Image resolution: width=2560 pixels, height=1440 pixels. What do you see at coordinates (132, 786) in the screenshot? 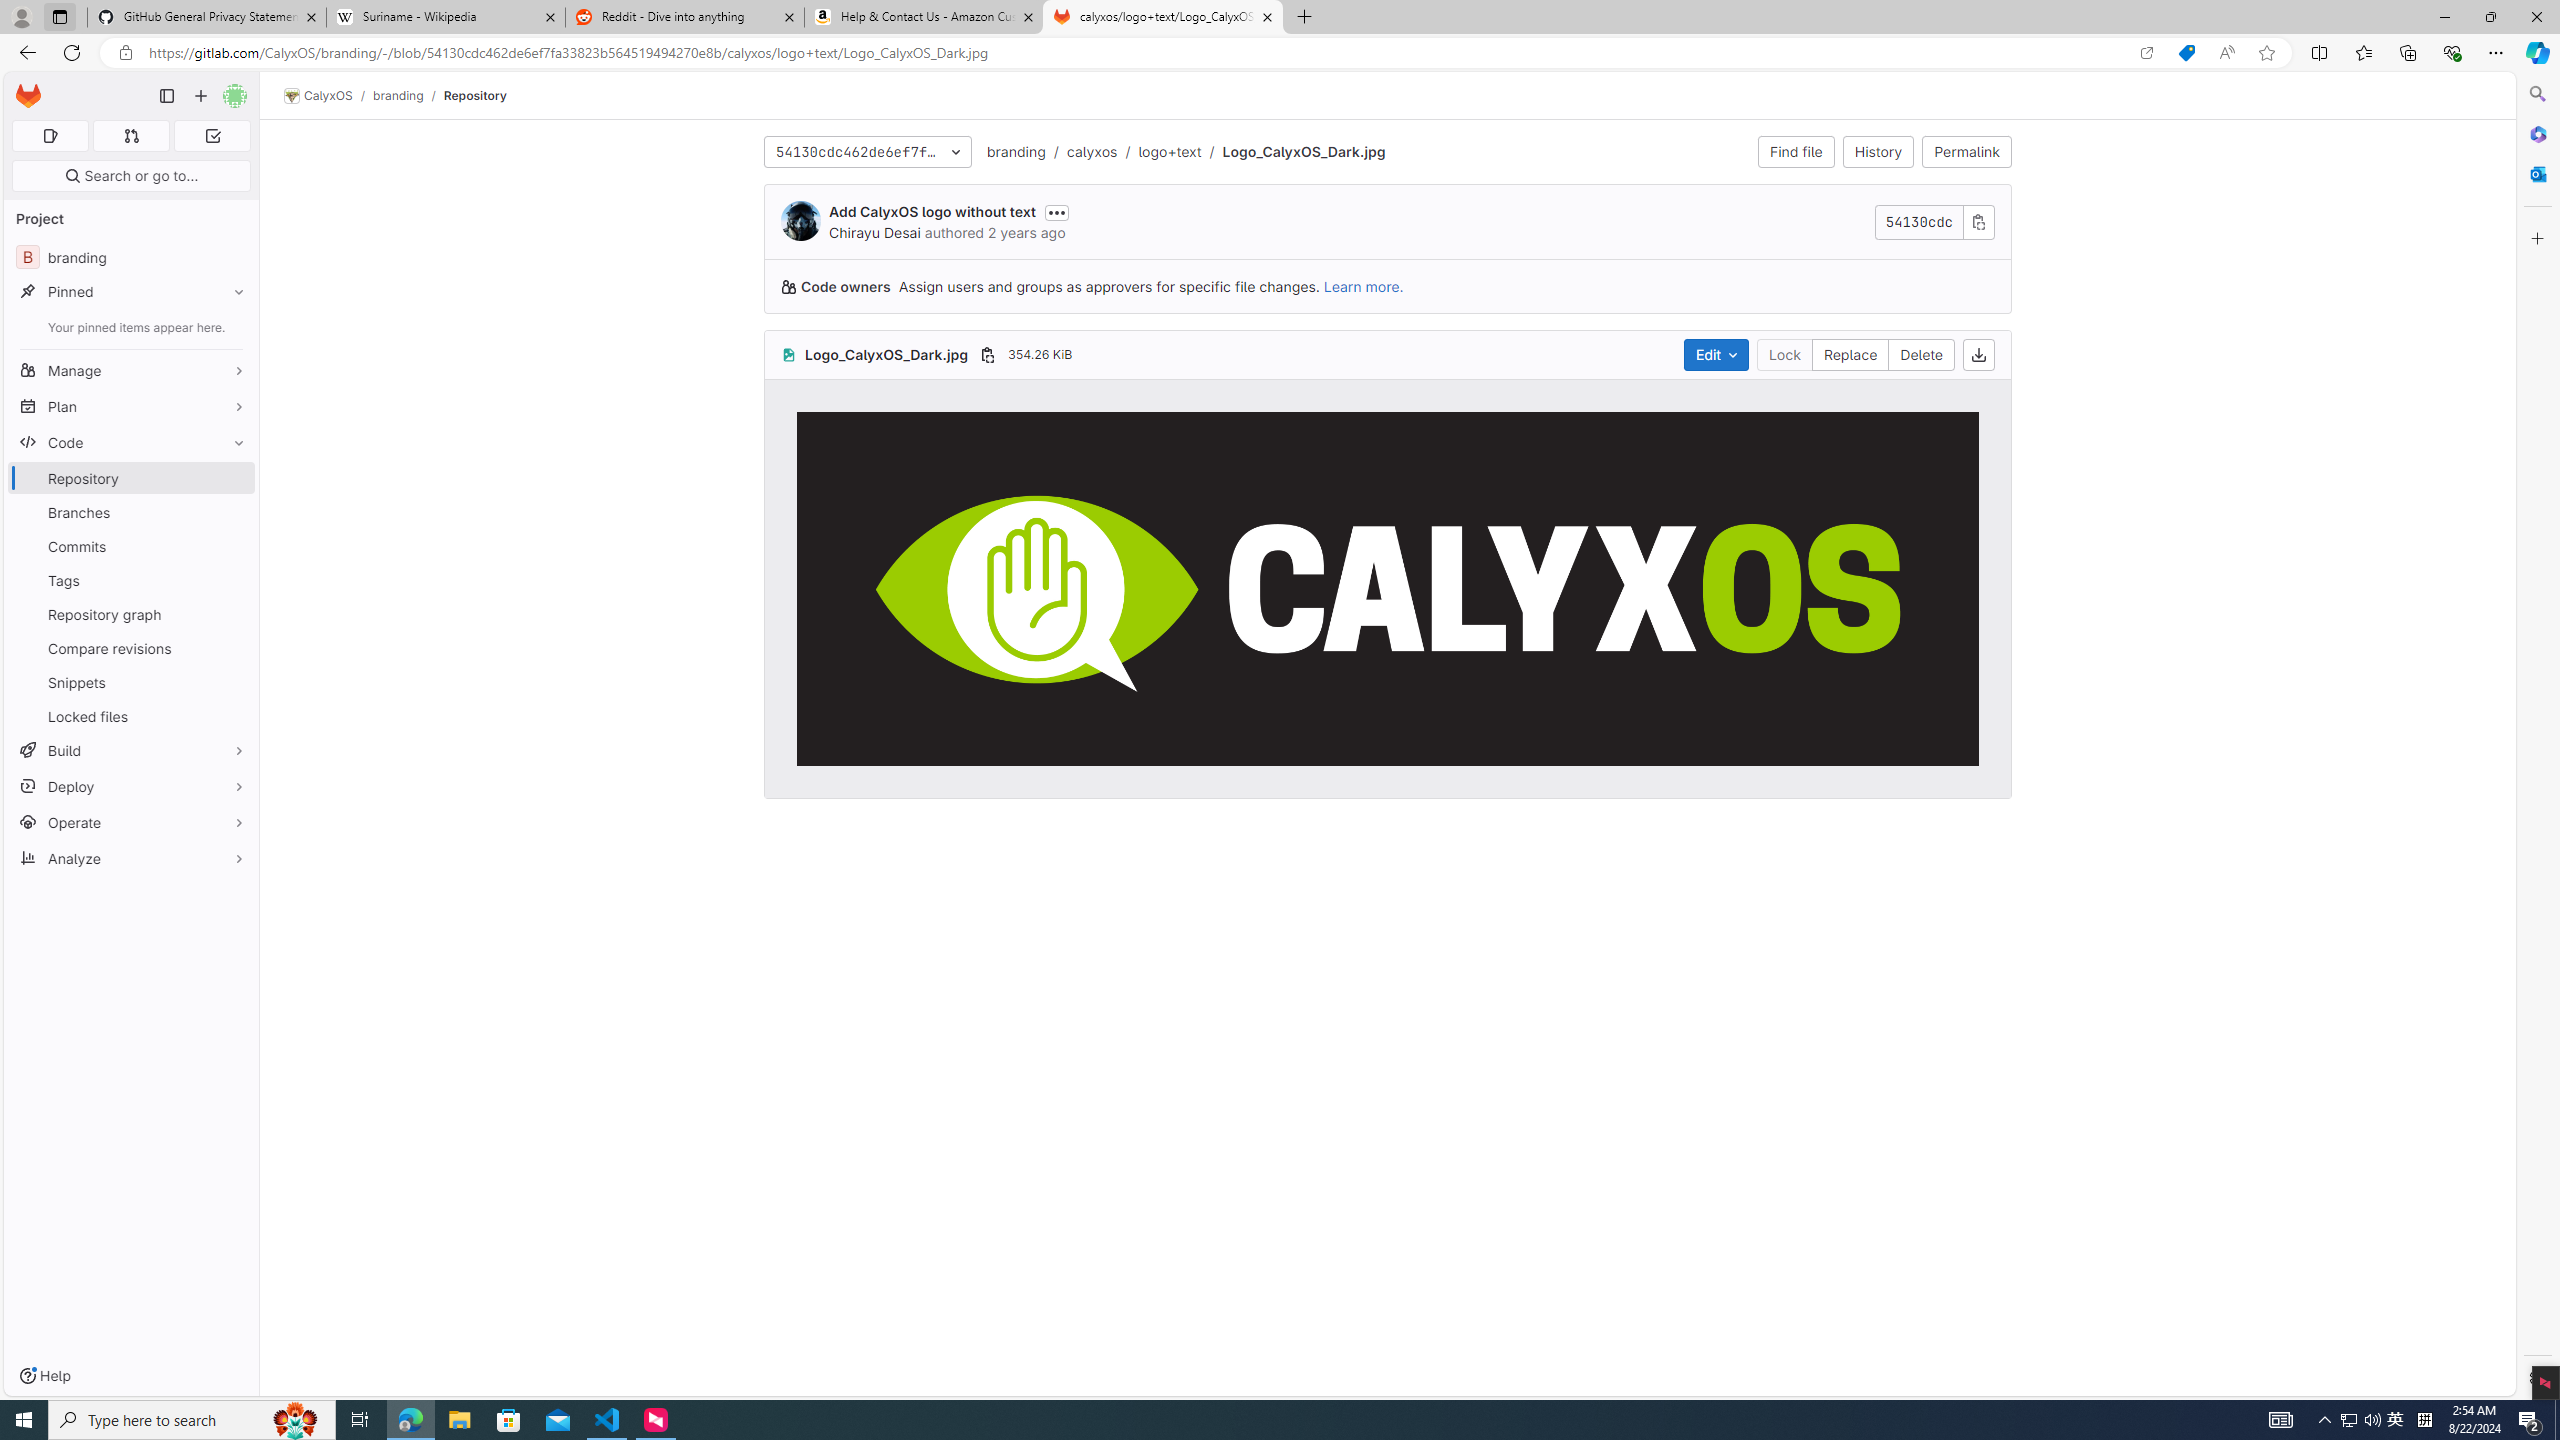
I see `Deploy` at bounding box center [132, 786].